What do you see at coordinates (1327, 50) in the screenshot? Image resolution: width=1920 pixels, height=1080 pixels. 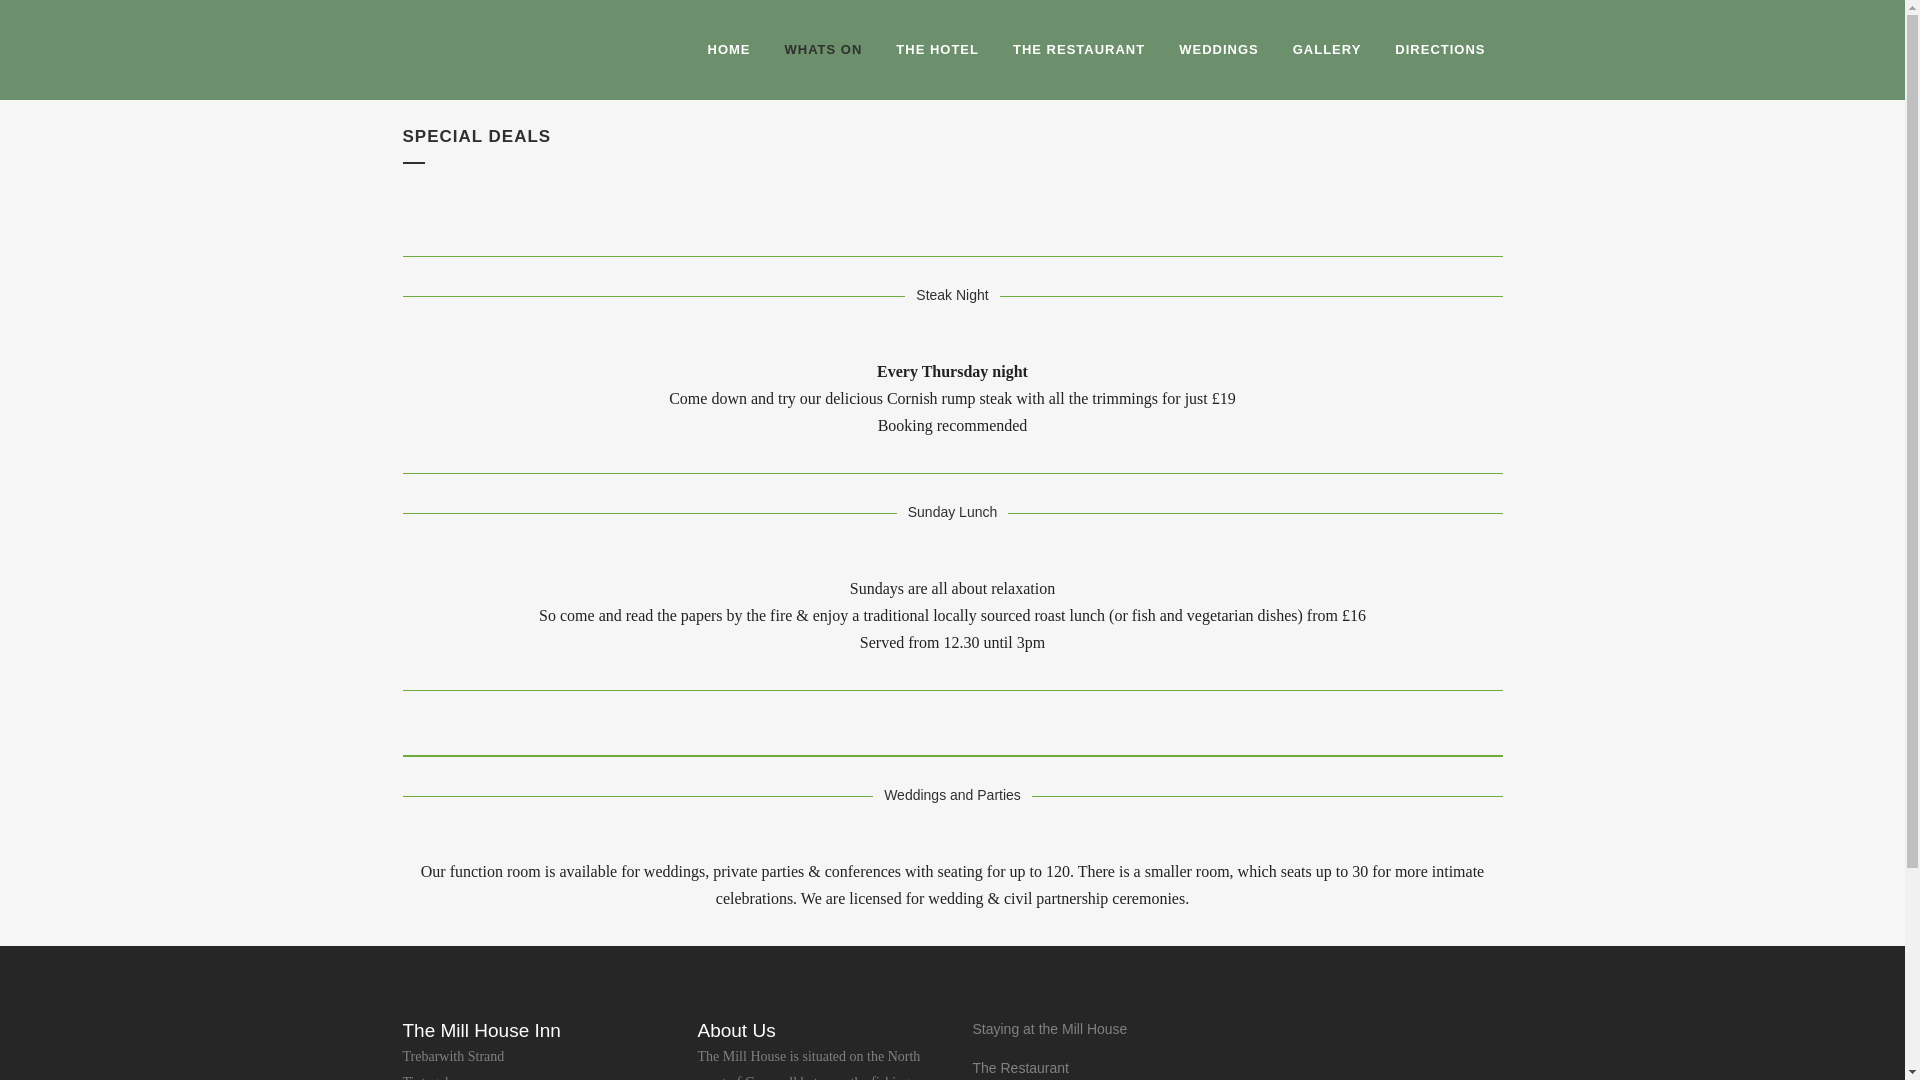 I see `GALLERY` at bounding box center [1327, 50].